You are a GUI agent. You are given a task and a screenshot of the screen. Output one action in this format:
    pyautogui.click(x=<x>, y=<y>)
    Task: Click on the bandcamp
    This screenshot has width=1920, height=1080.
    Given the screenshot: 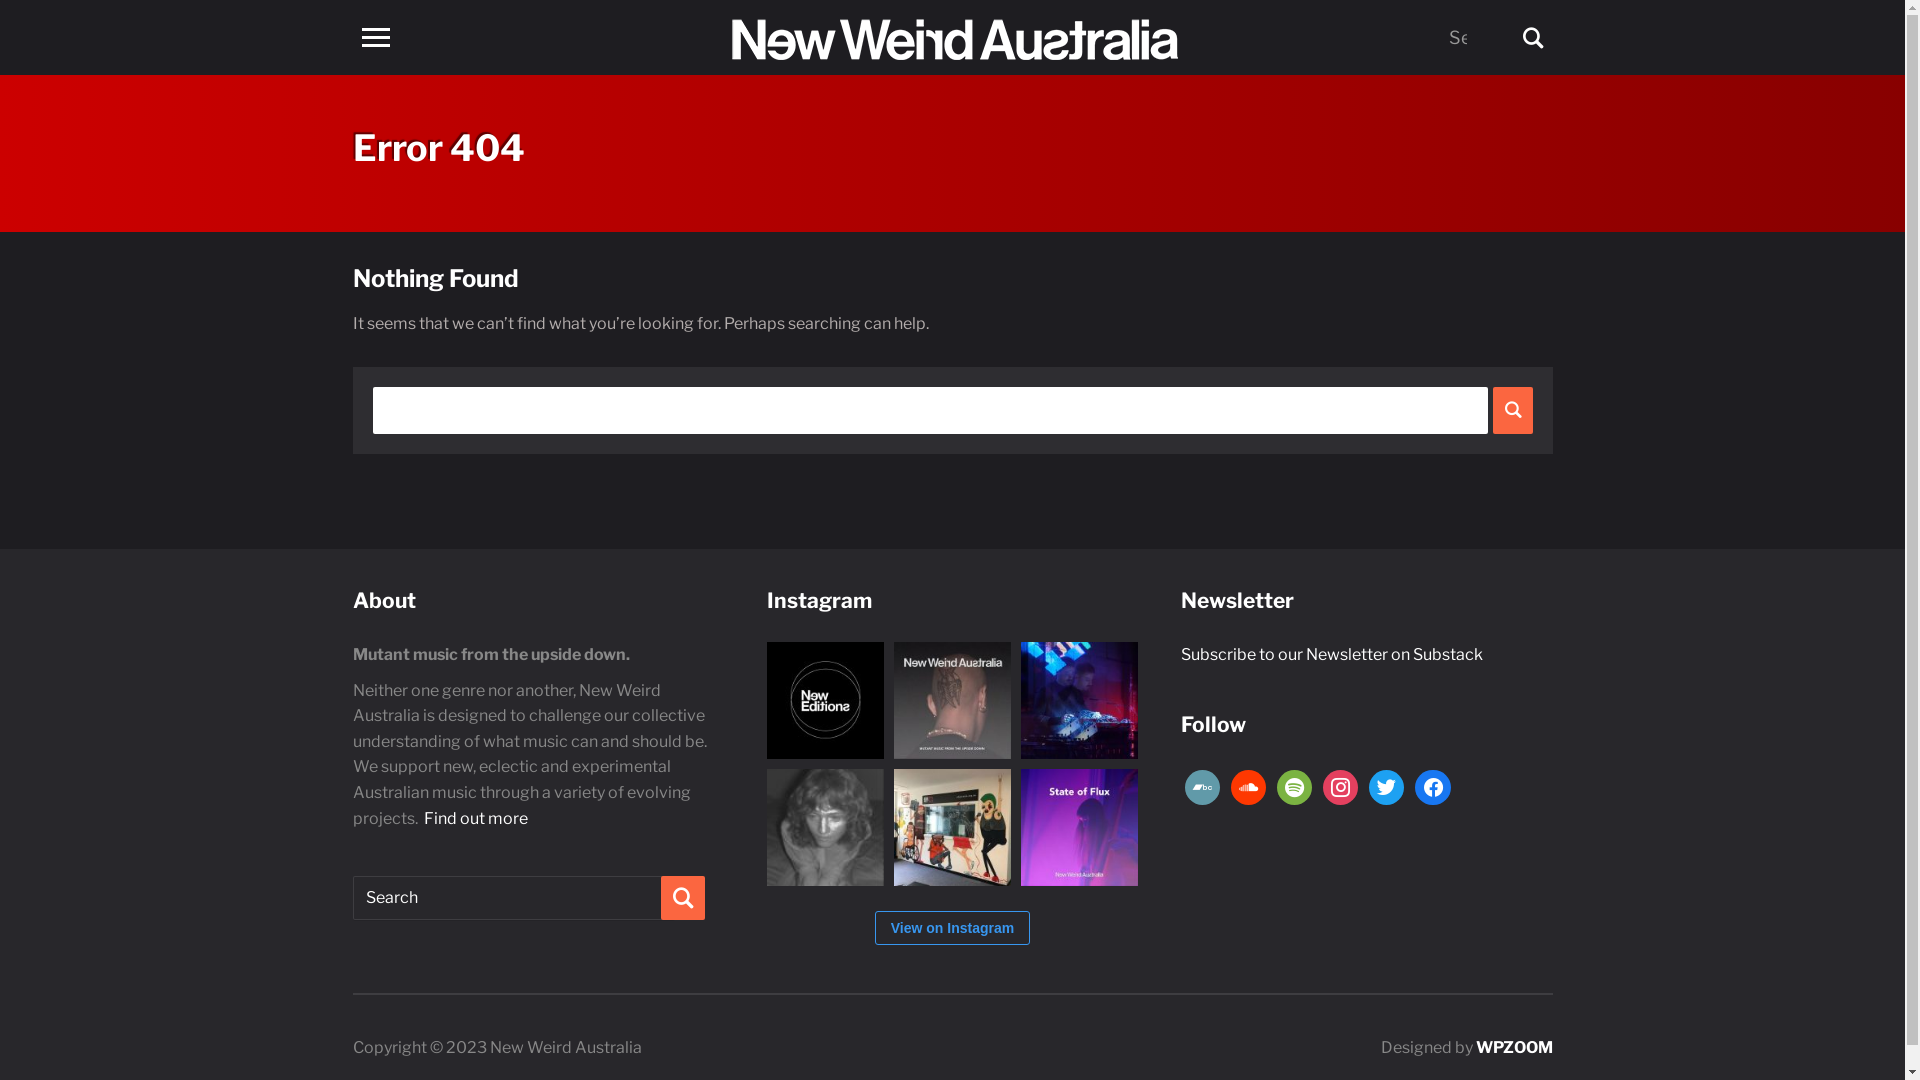 What is the action you would take?
    pyautogui.click(x=1202, y=786)
    